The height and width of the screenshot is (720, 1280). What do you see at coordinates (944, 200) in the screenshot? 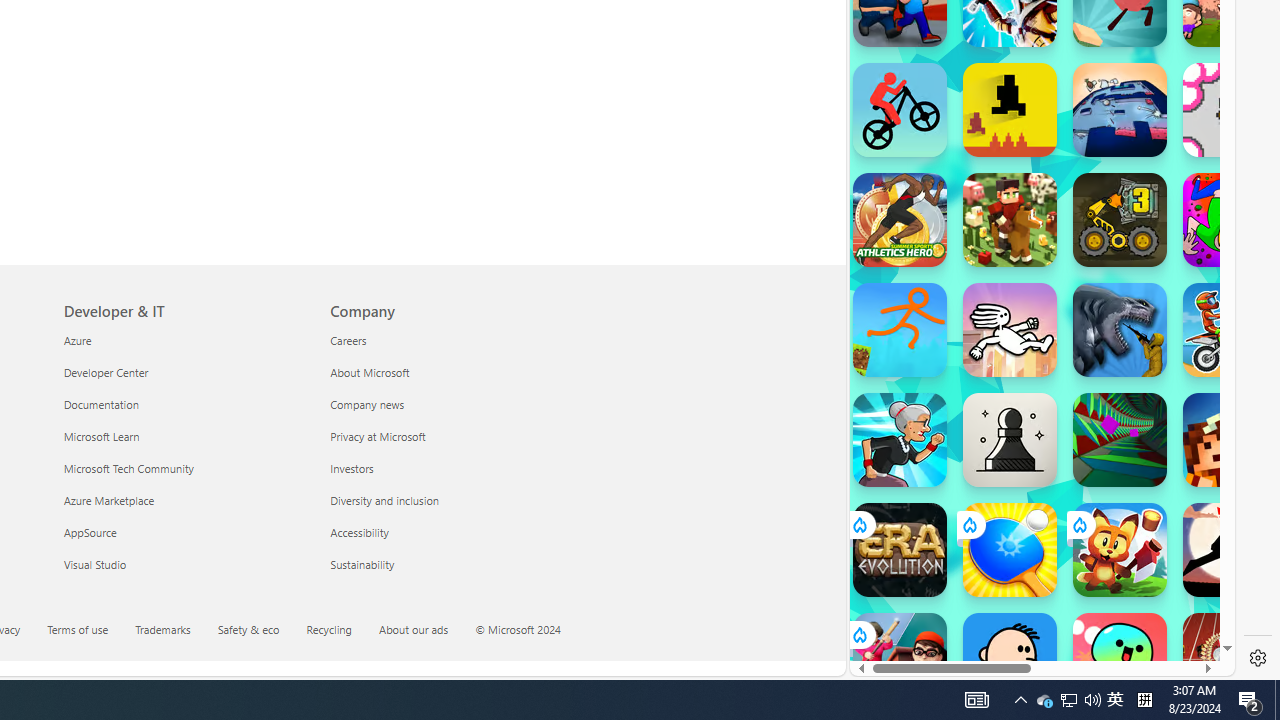
I see `Hills of Steel` at bounding box center [944, 200].